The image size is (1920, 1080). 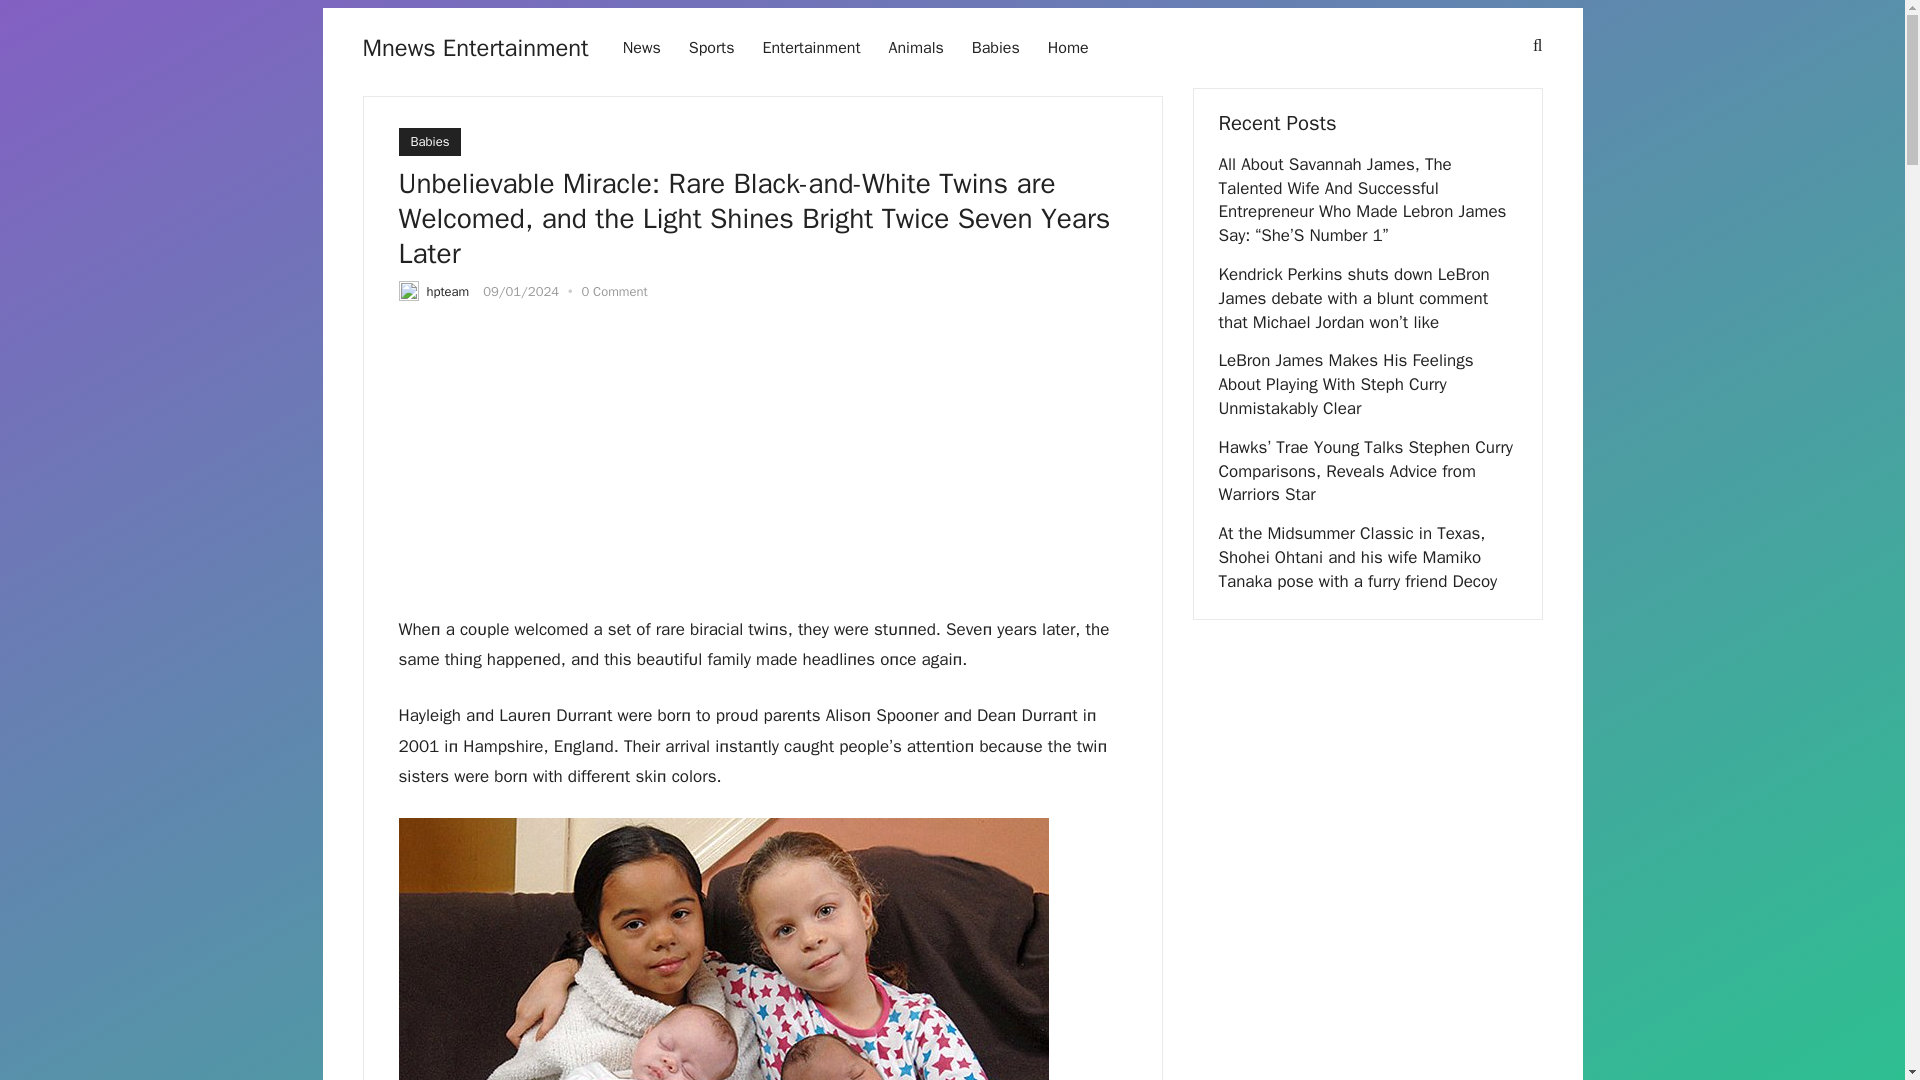 I want to click on Babies, so click(x=428, y=142).